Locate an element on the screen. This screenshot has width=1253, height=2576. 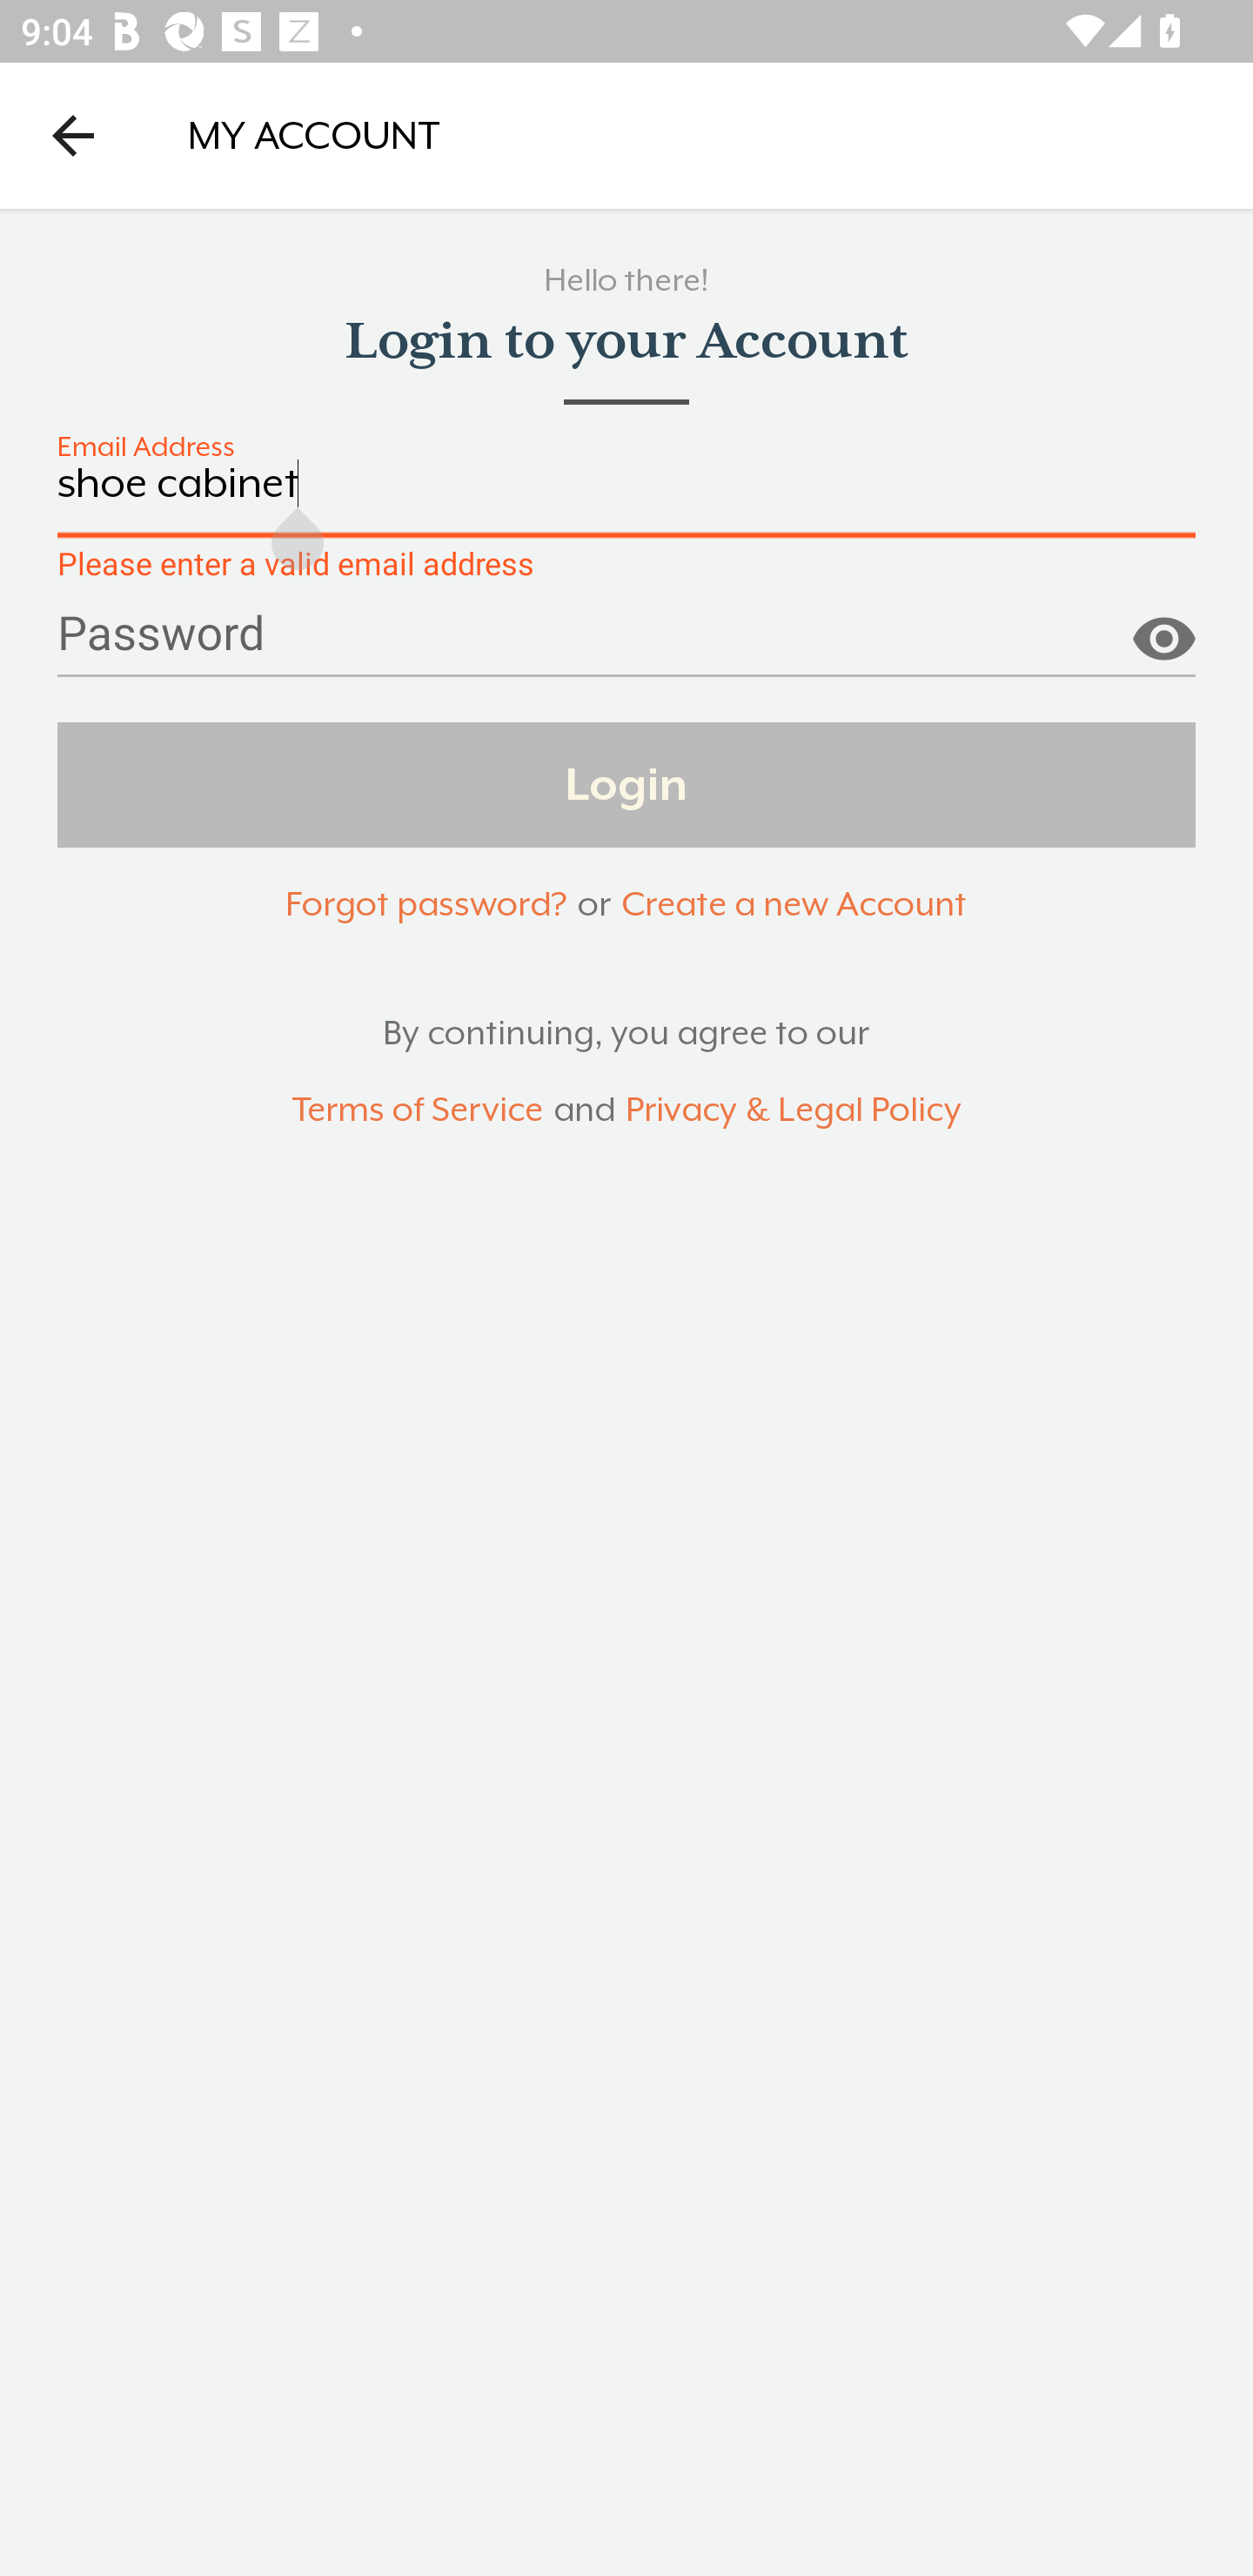
Forgot password? is located at coordinates (425, 903).